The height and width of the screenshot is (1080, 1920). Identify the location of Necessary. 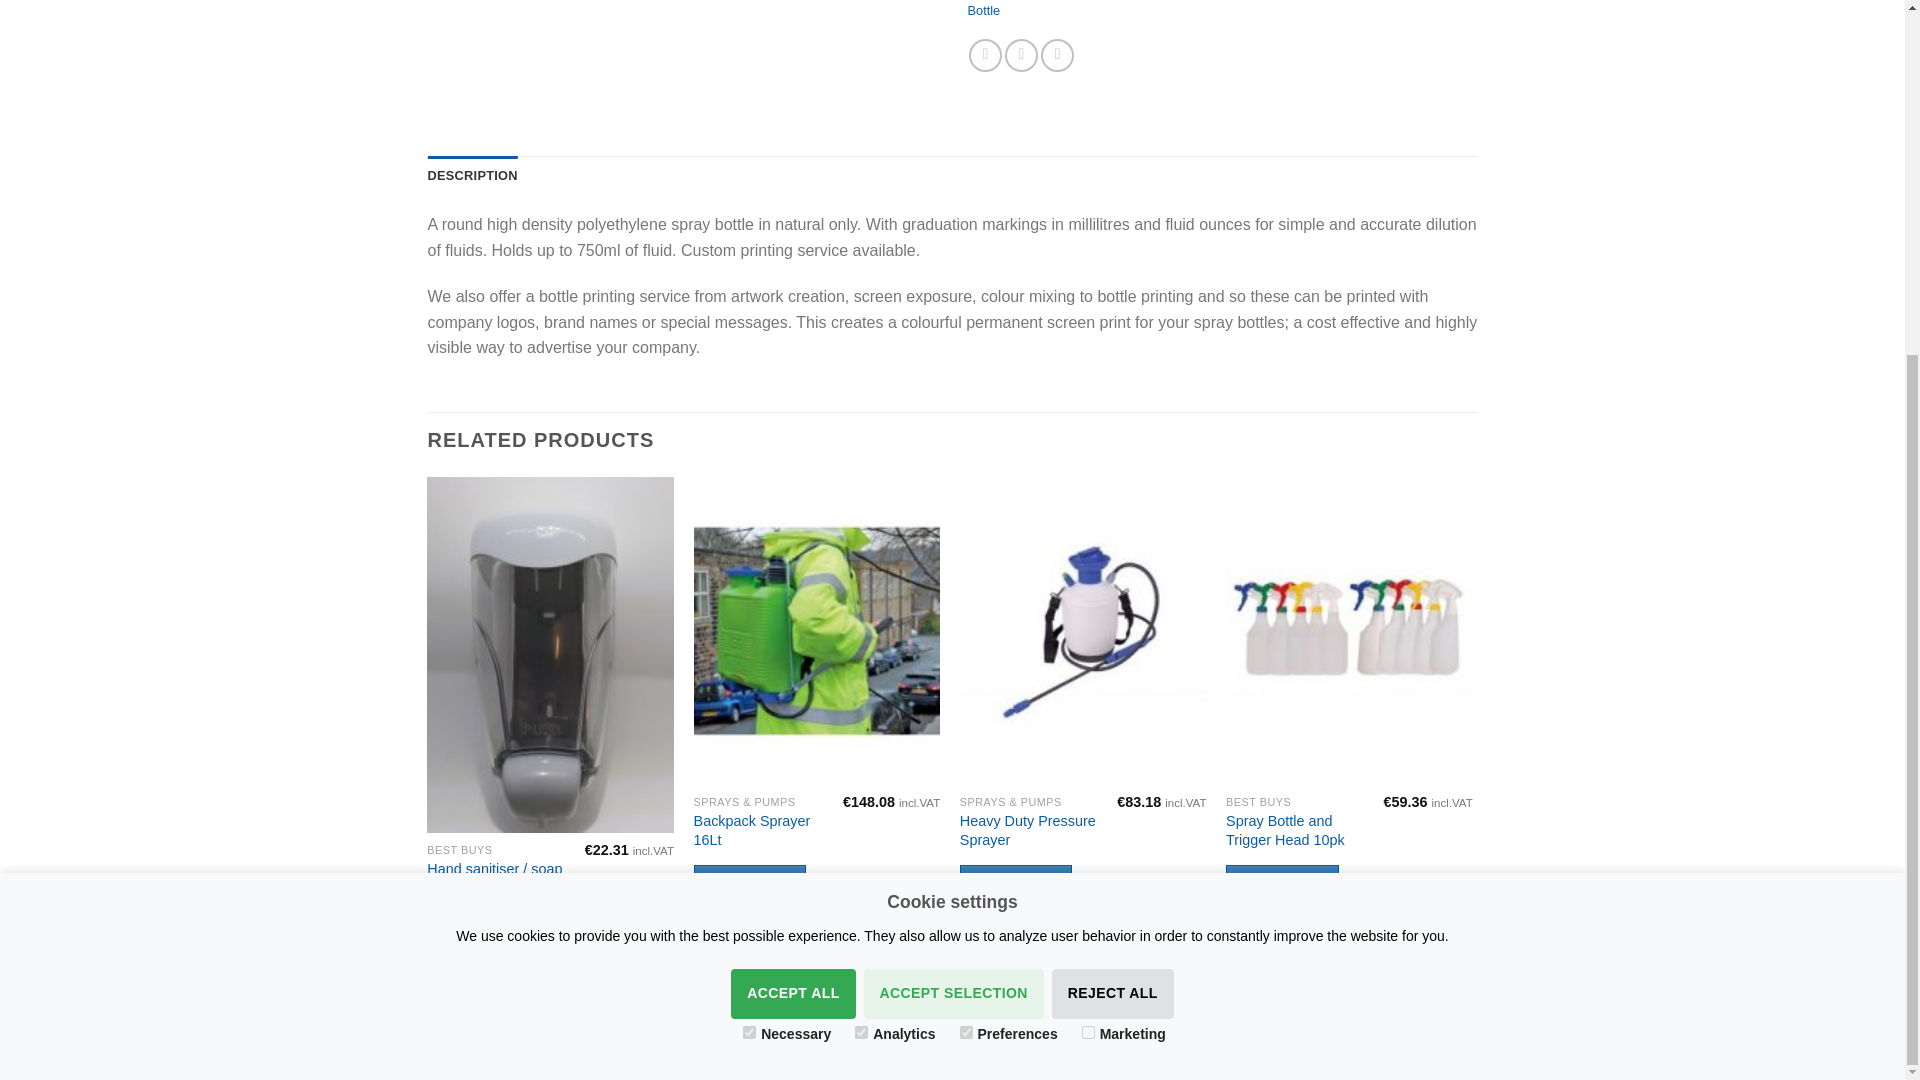
(750, 514).